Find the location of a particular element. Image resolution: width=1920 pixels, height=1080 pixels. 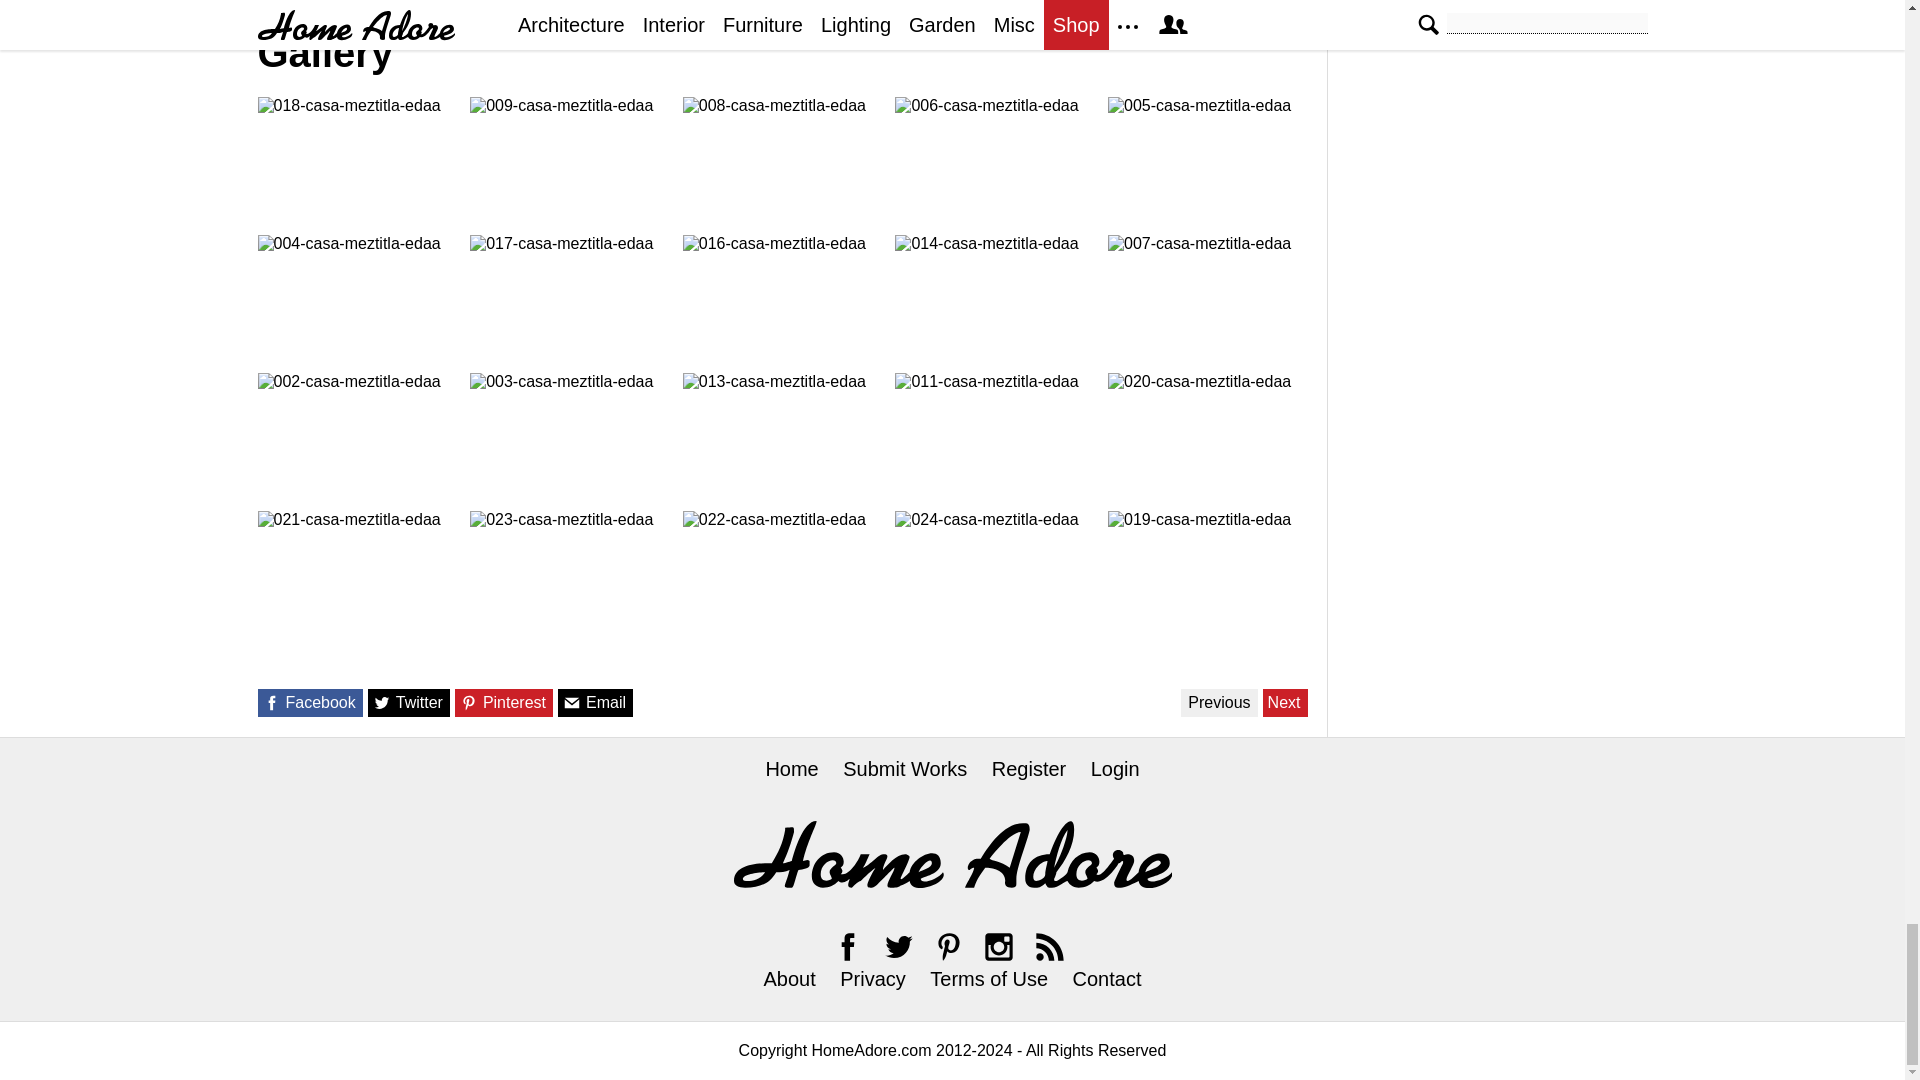

Facebook is located at coordinates (848, 946).